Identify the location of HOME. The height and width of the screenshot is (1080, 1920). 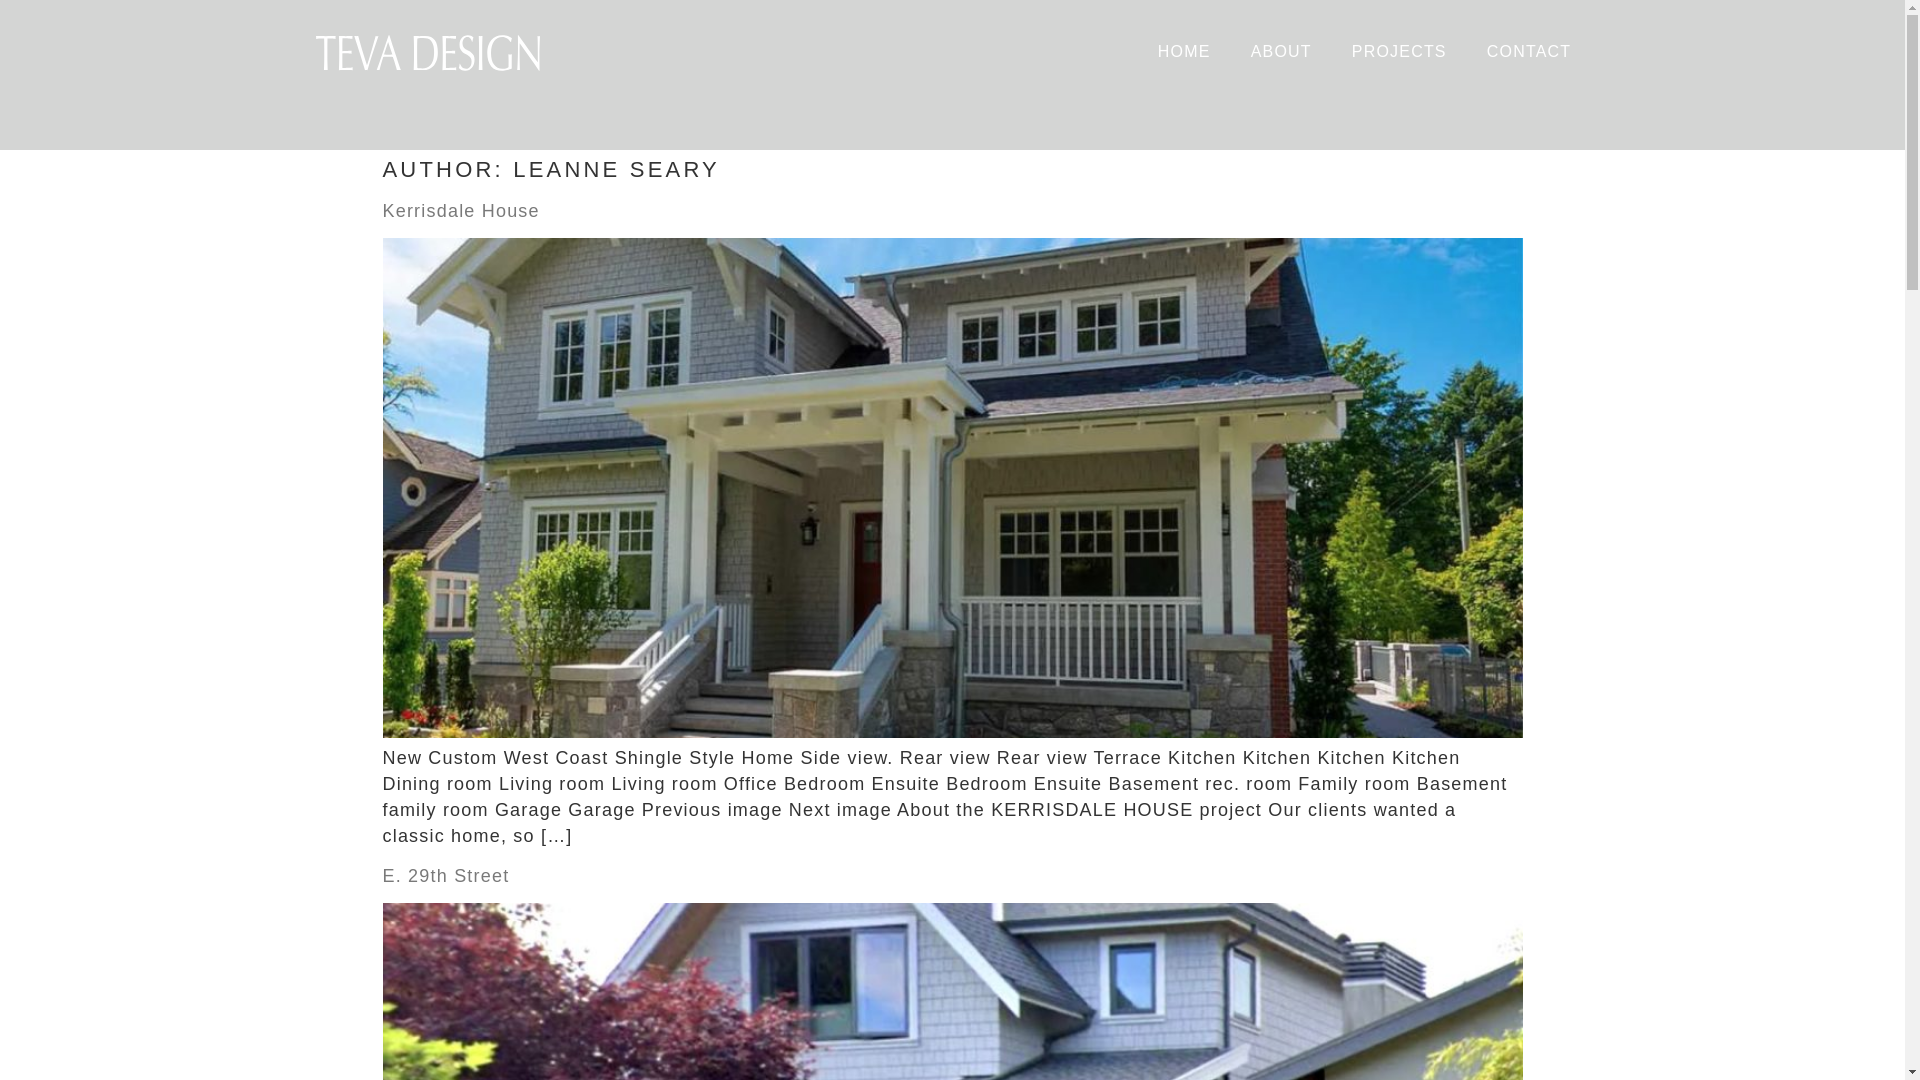
(1184, 52).